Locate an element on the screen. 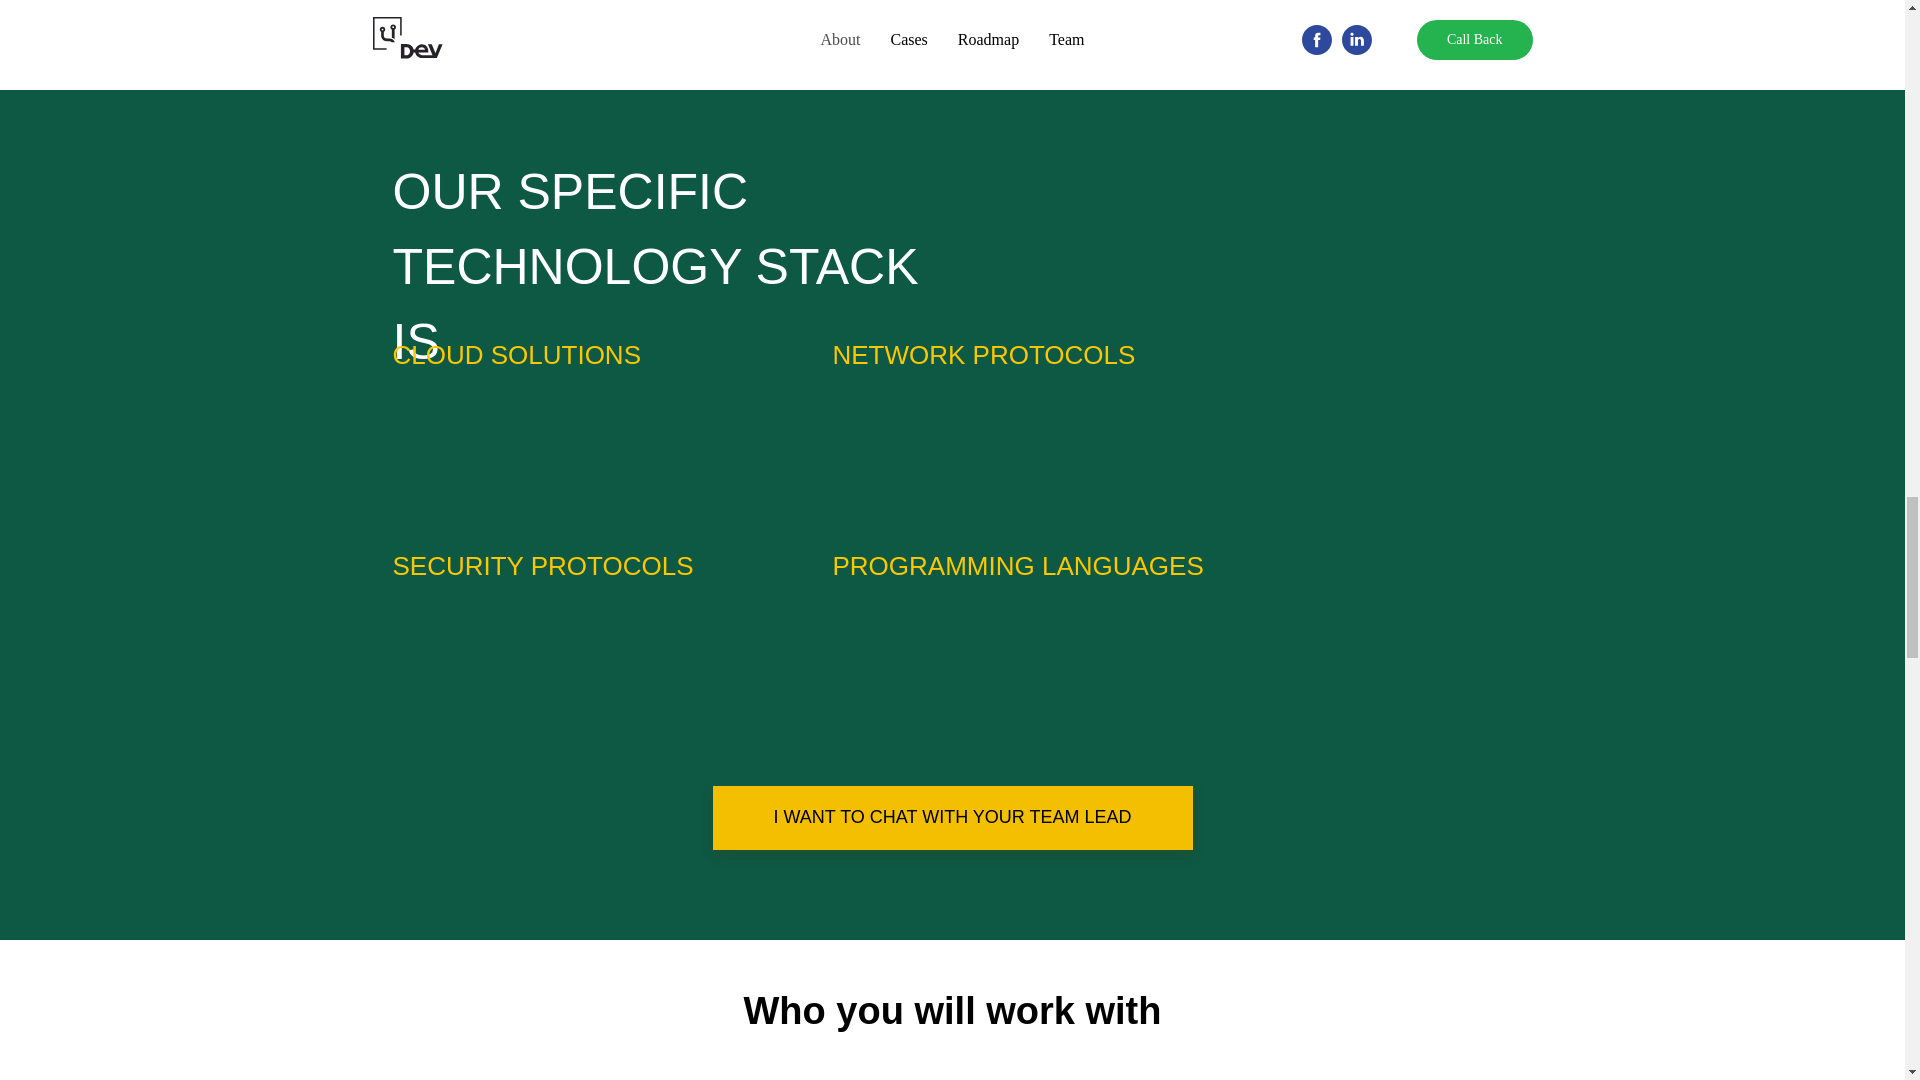 The width and height of the screenshot is (1920, 1080). I WANT TO CHAT WITH YOUR TEAM LEAD is located at coordinates (952, 818).